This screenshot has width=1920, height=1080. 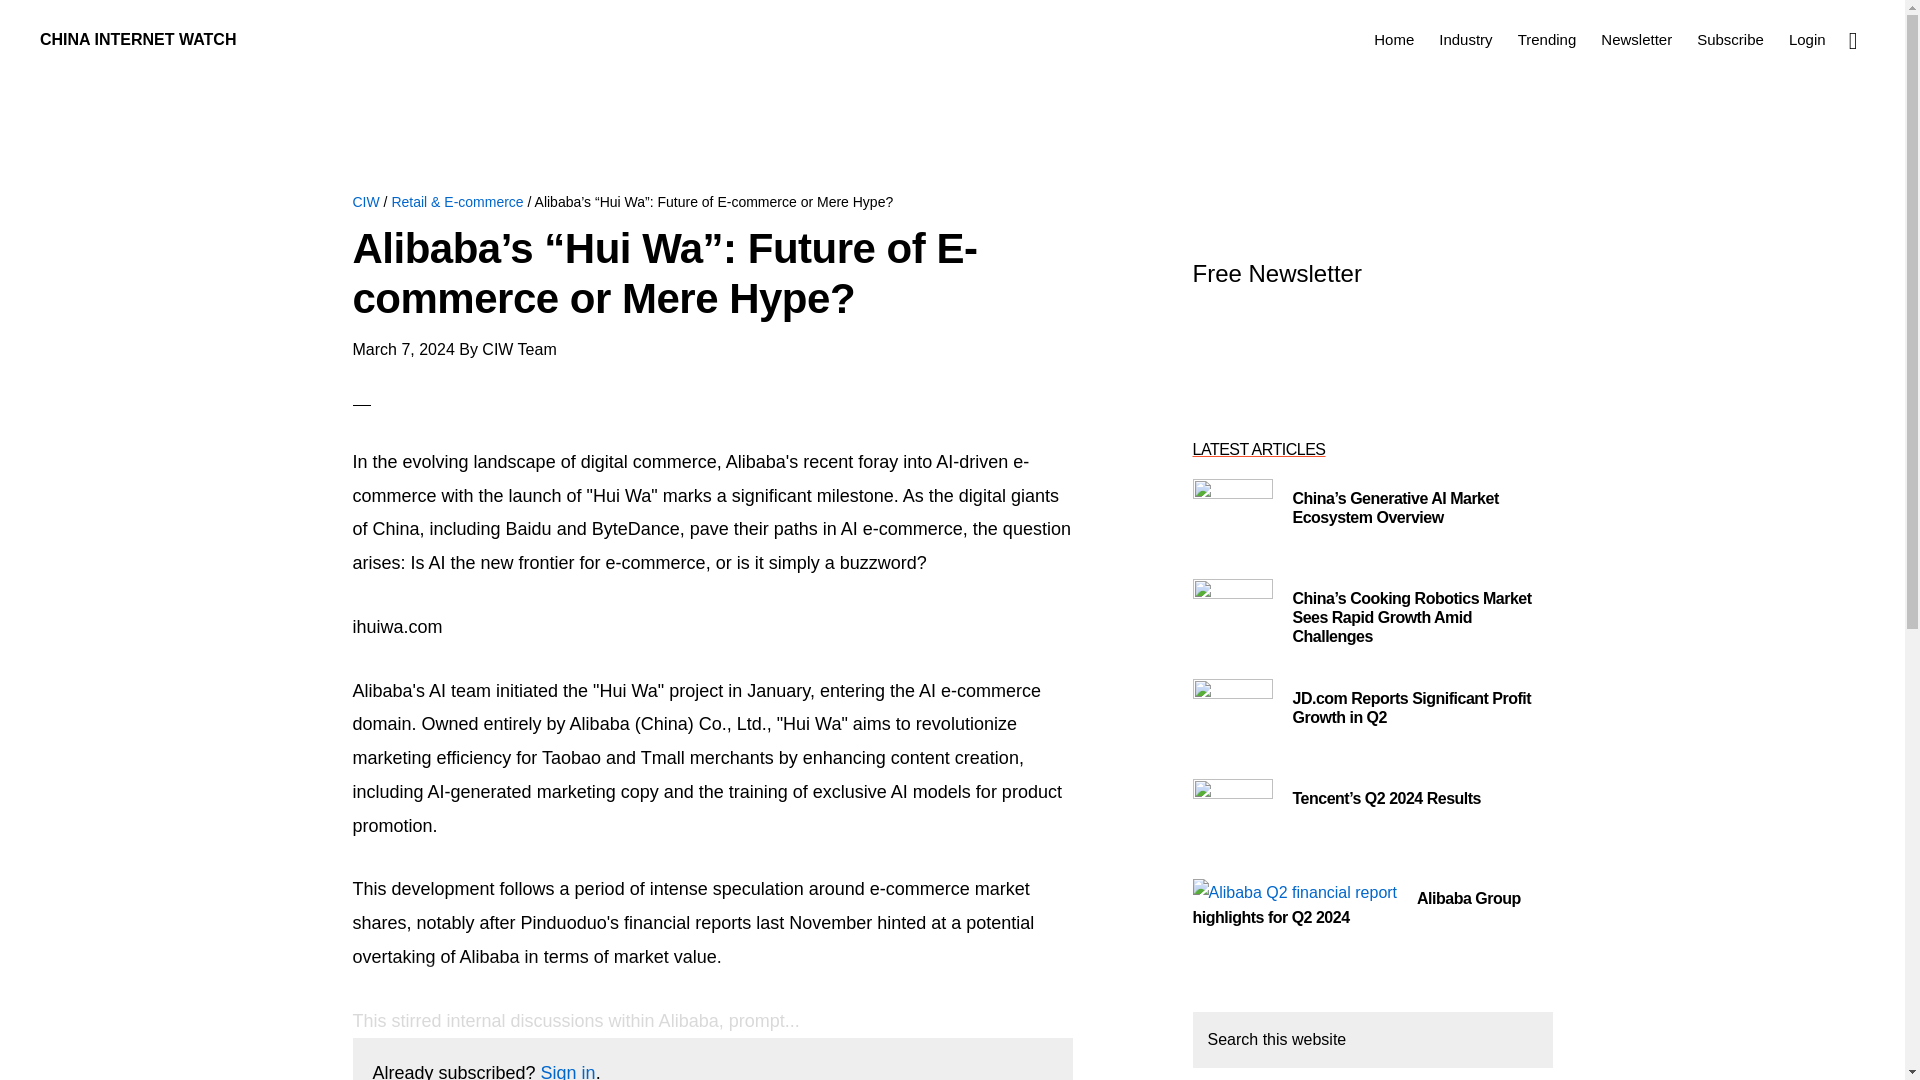 I want to click on Home, so click(x=1394, y=38).